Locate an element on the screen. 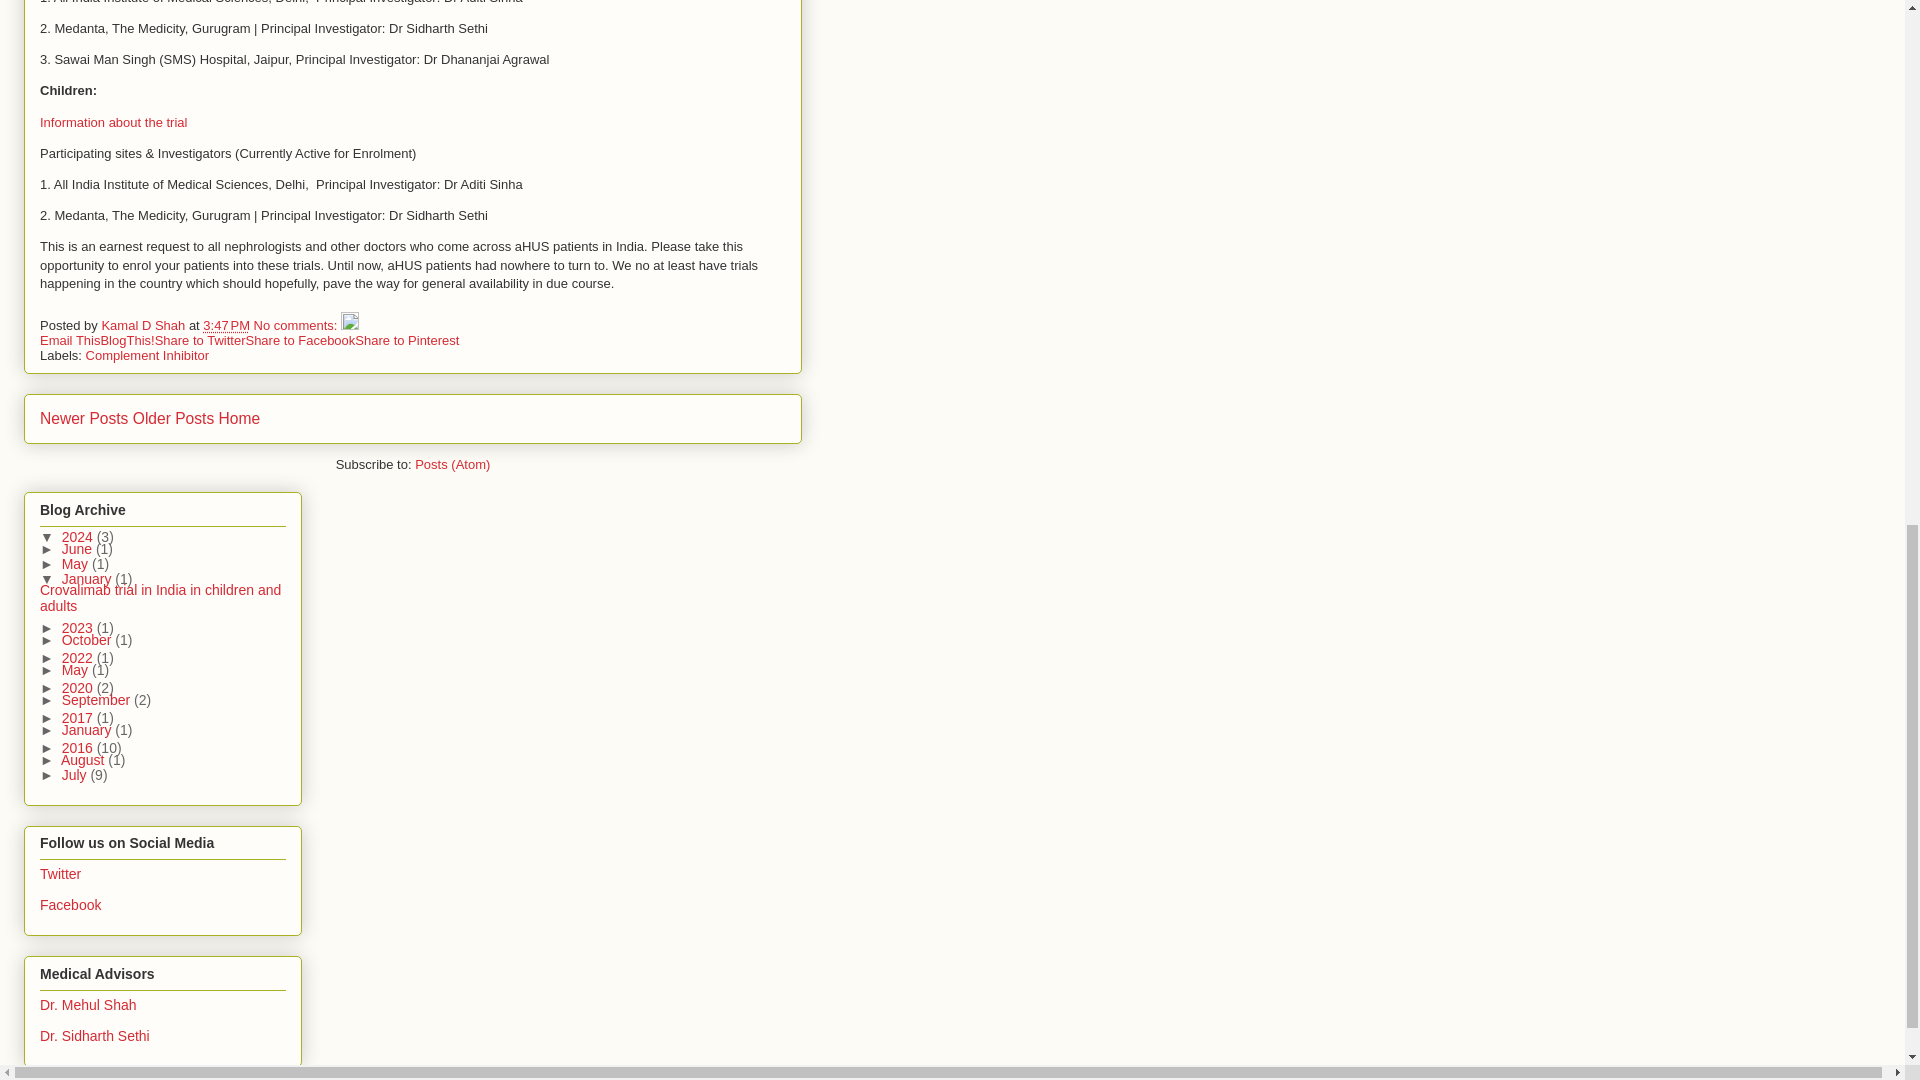 This screenshot has height=1080, width=1920. Share to Twitter is located at coordinates (200, 340).